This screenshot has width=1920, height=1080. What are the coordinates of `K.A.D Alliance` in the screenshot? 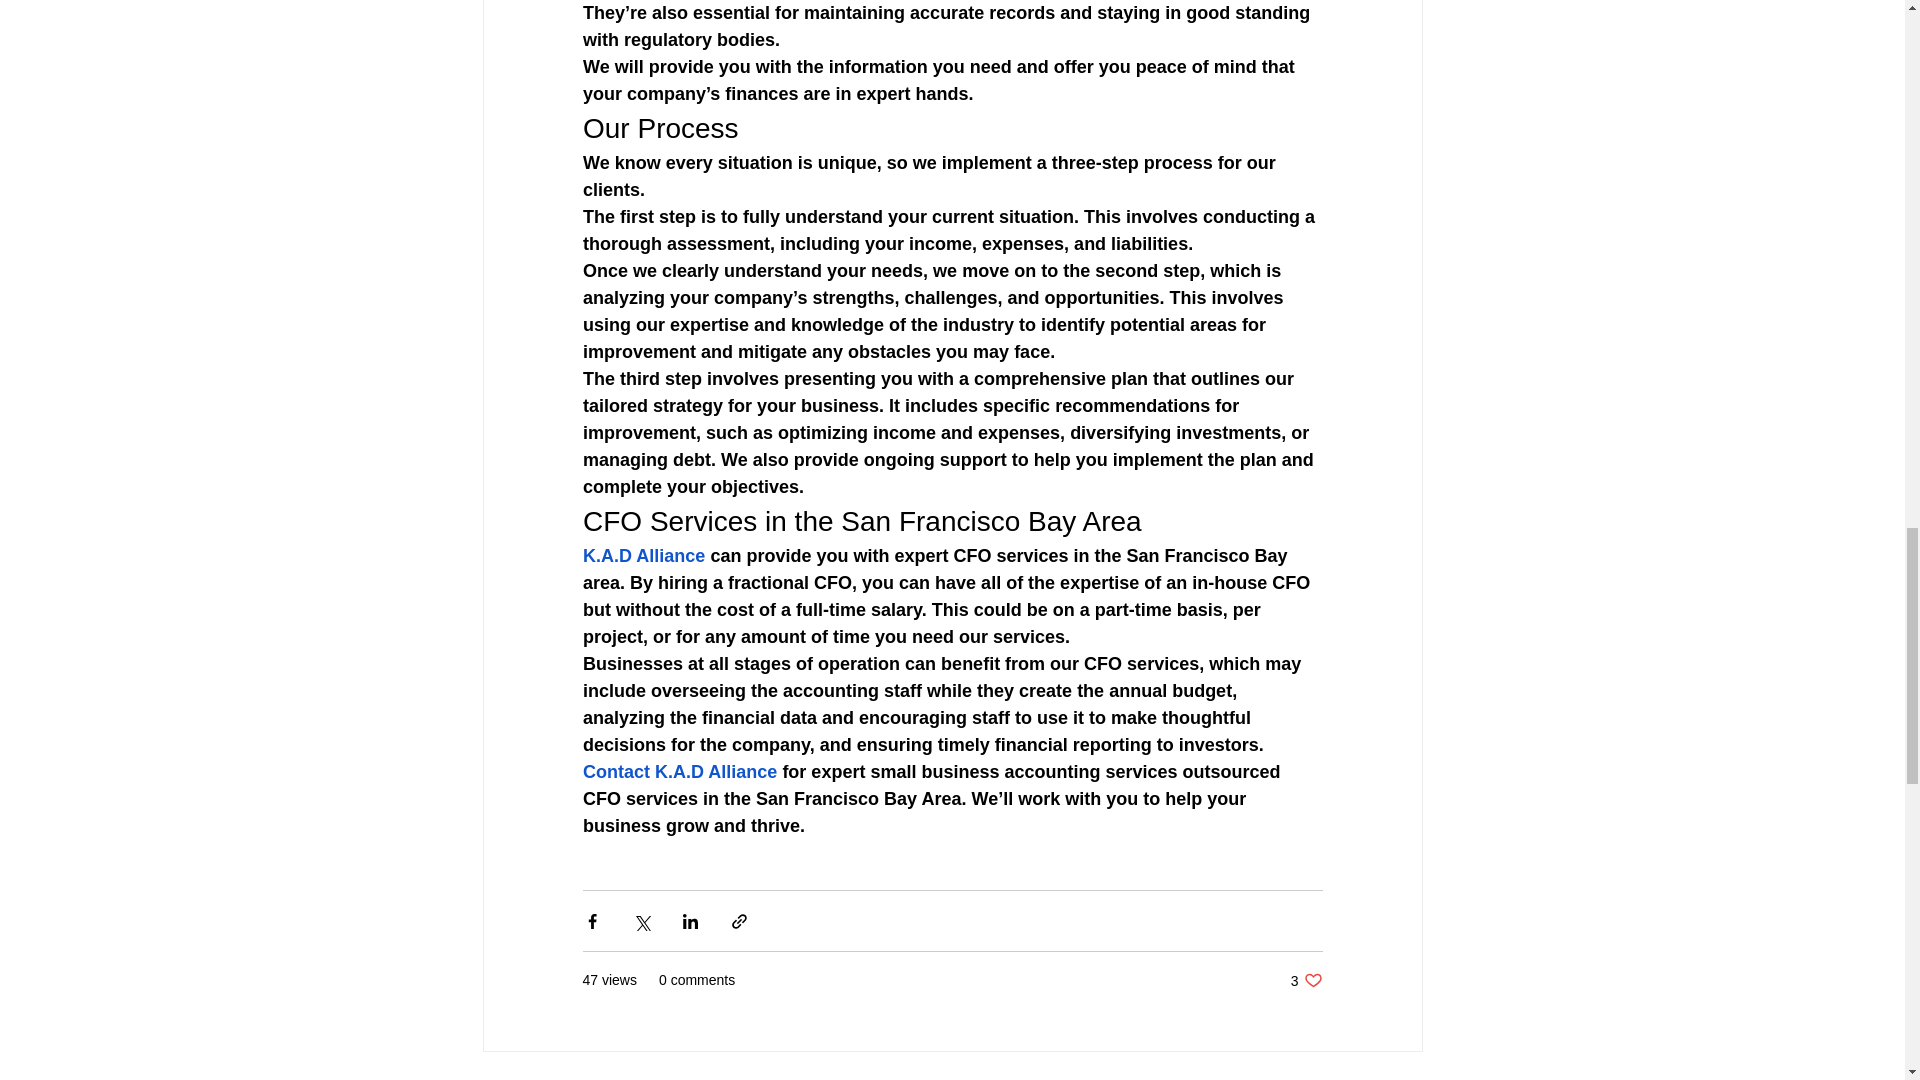 It's located at (642, 556).